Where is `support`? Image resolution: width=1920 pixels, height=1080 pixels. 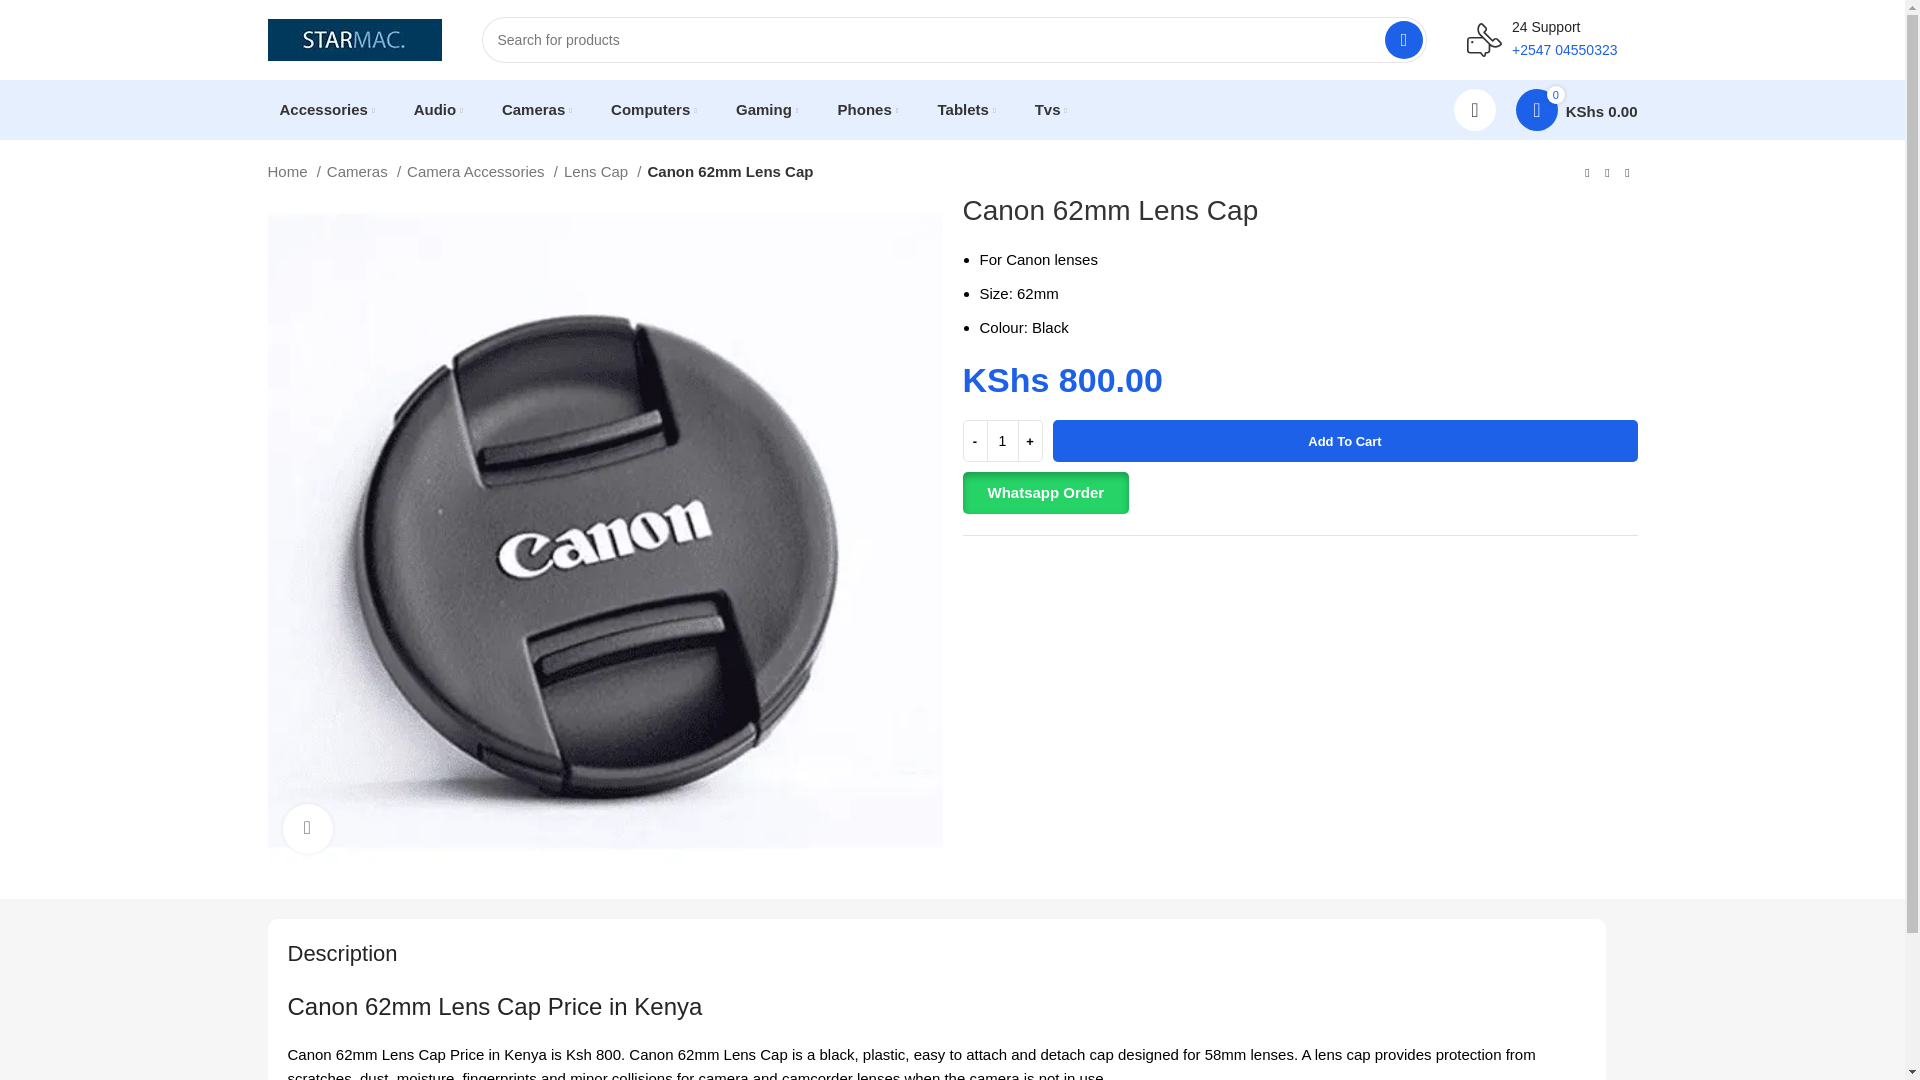
support is located at coordinates (1484, 39).